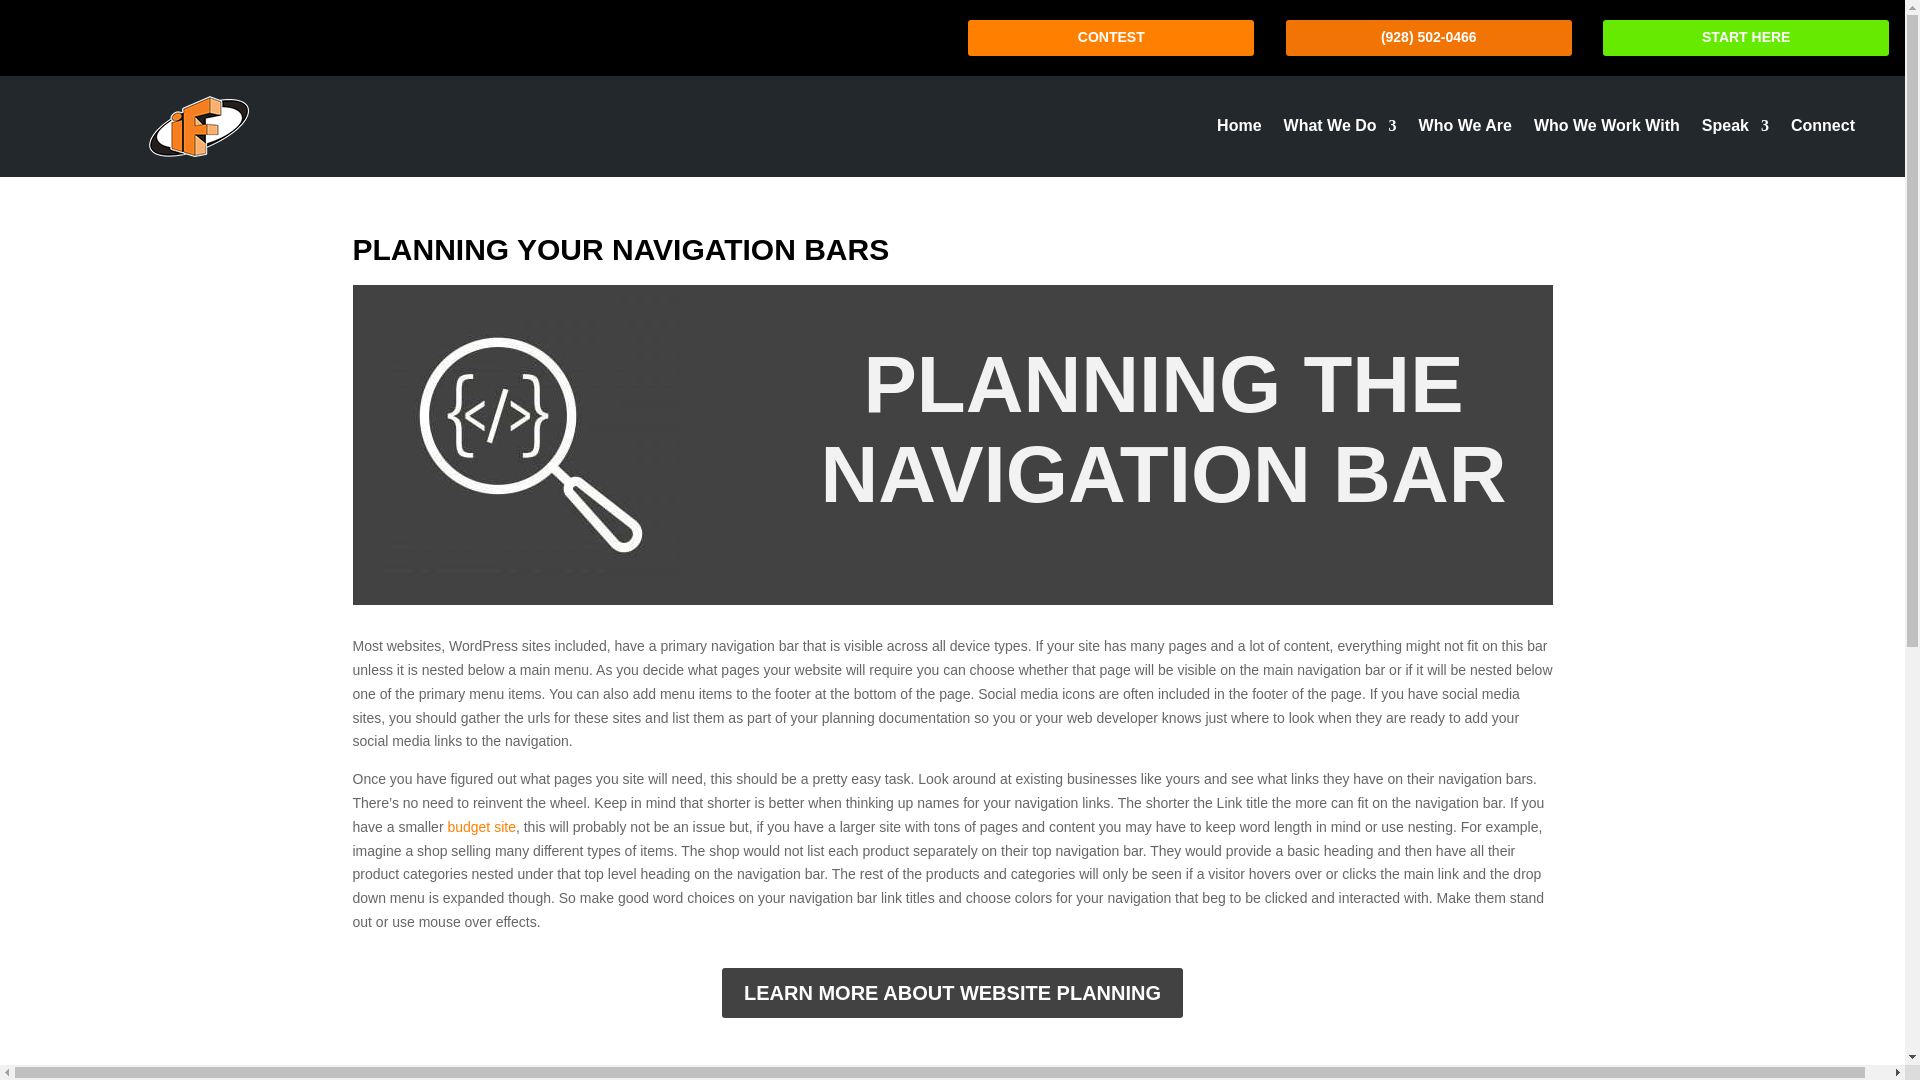  Describe the element at coordinates (199, 126) in the screenshot. I see `logo-100x61` at that location.